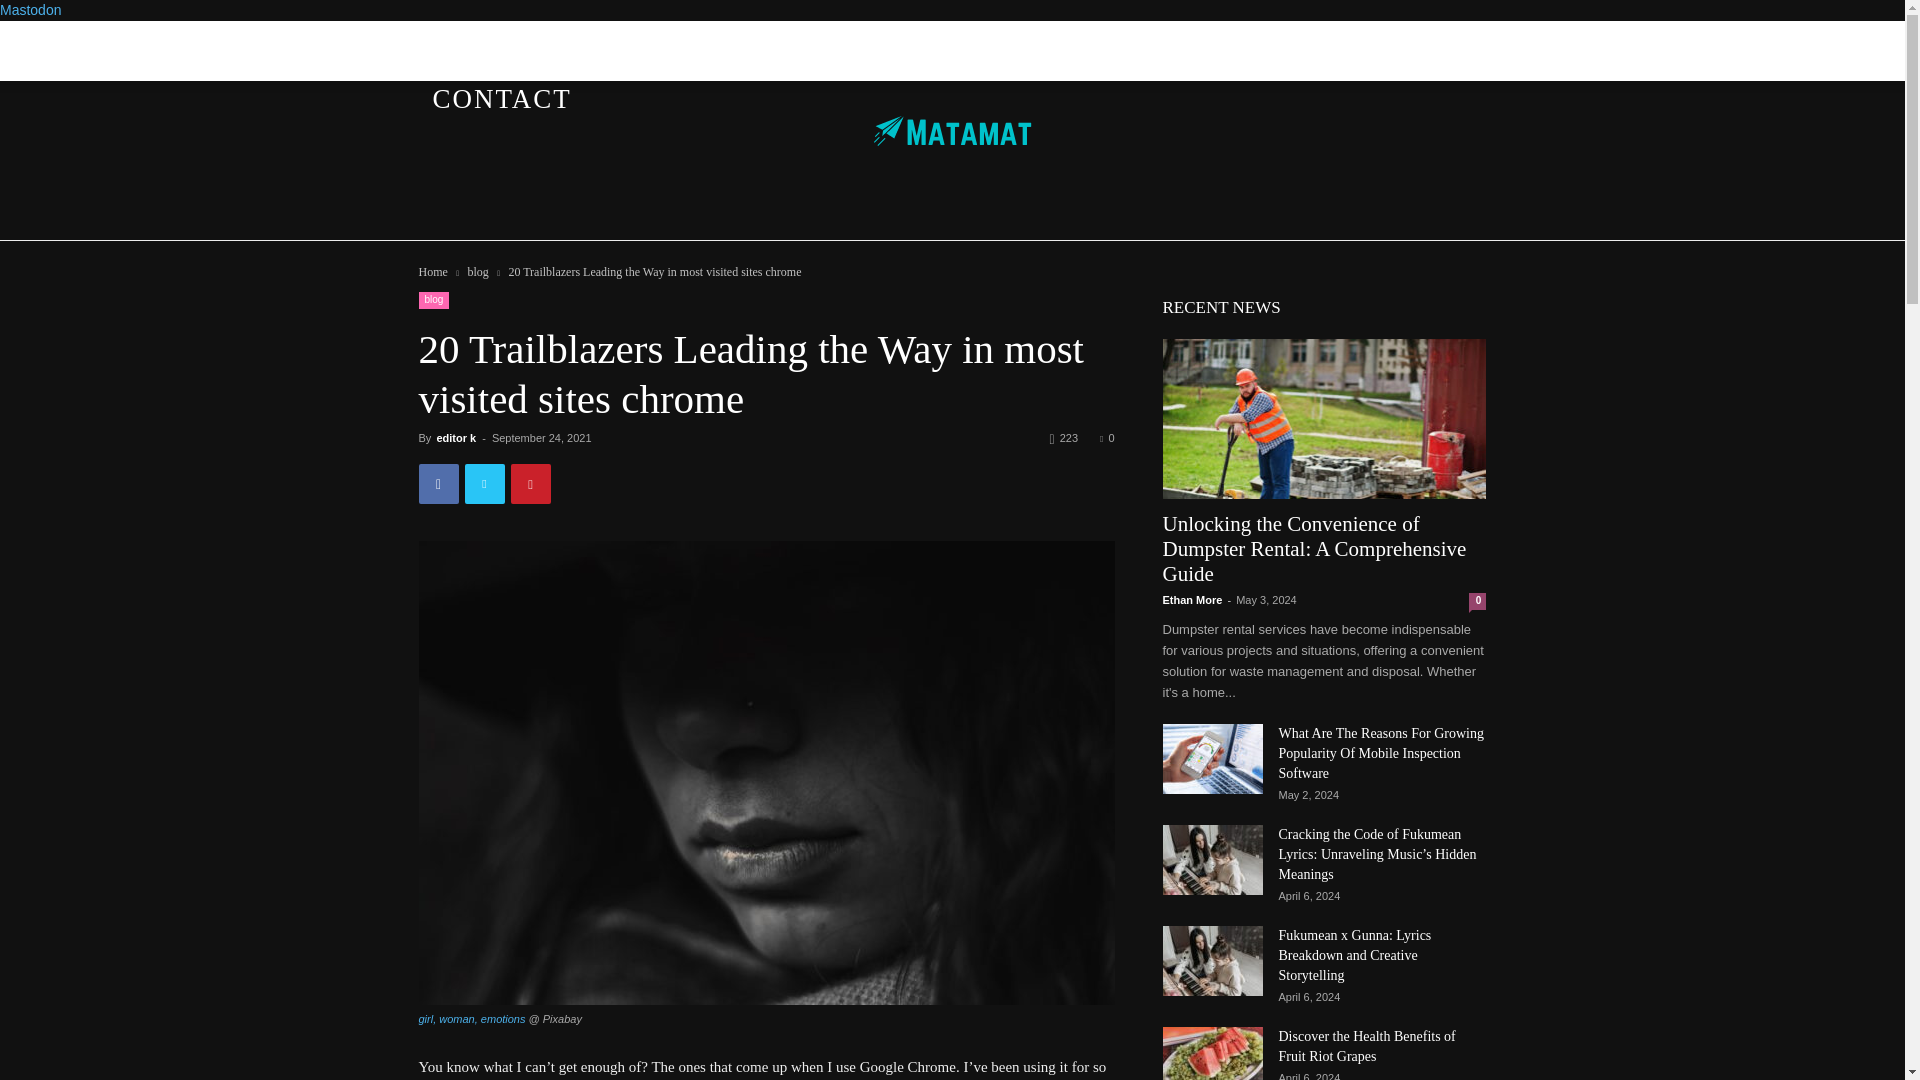 The image size is (1920, 1080). I want to click on blog, so click(476, 271).